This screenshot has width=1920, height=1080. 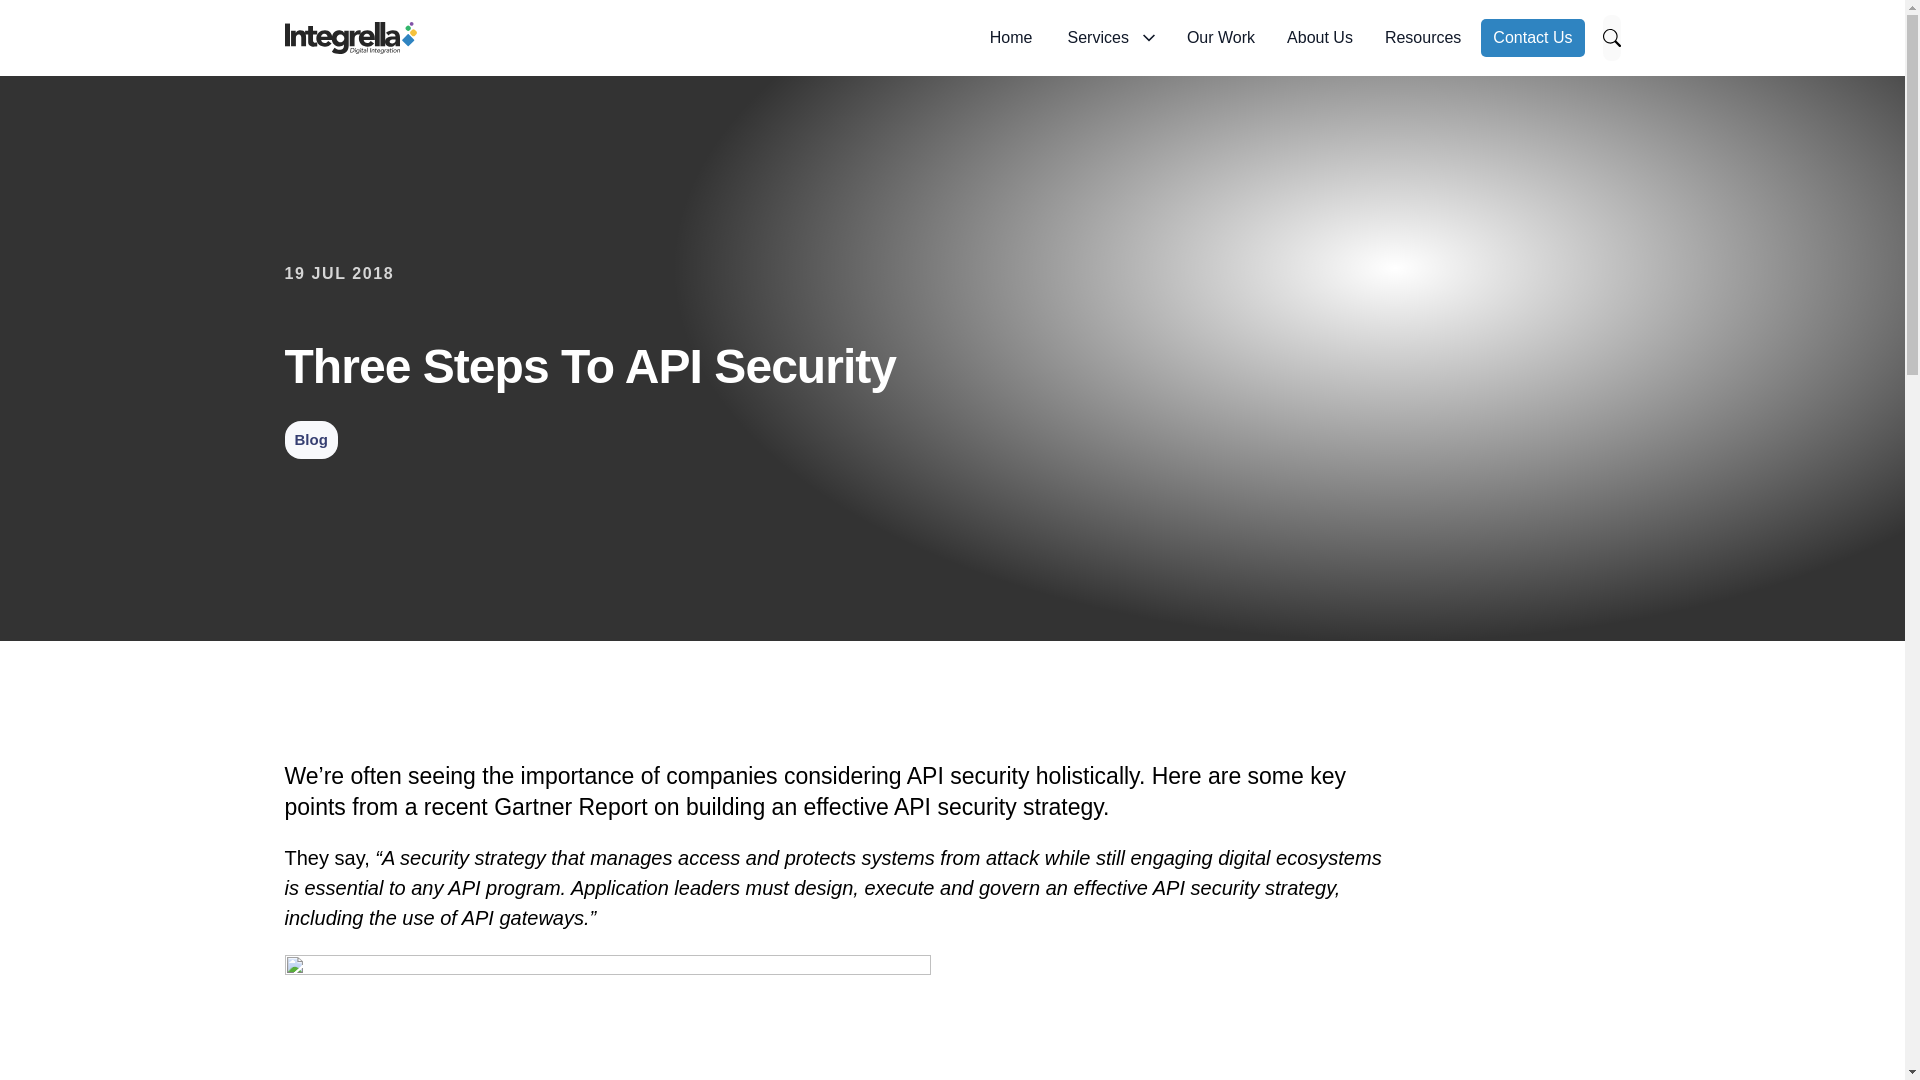 I want to click on Our Work, so click(x=1221, y=38).